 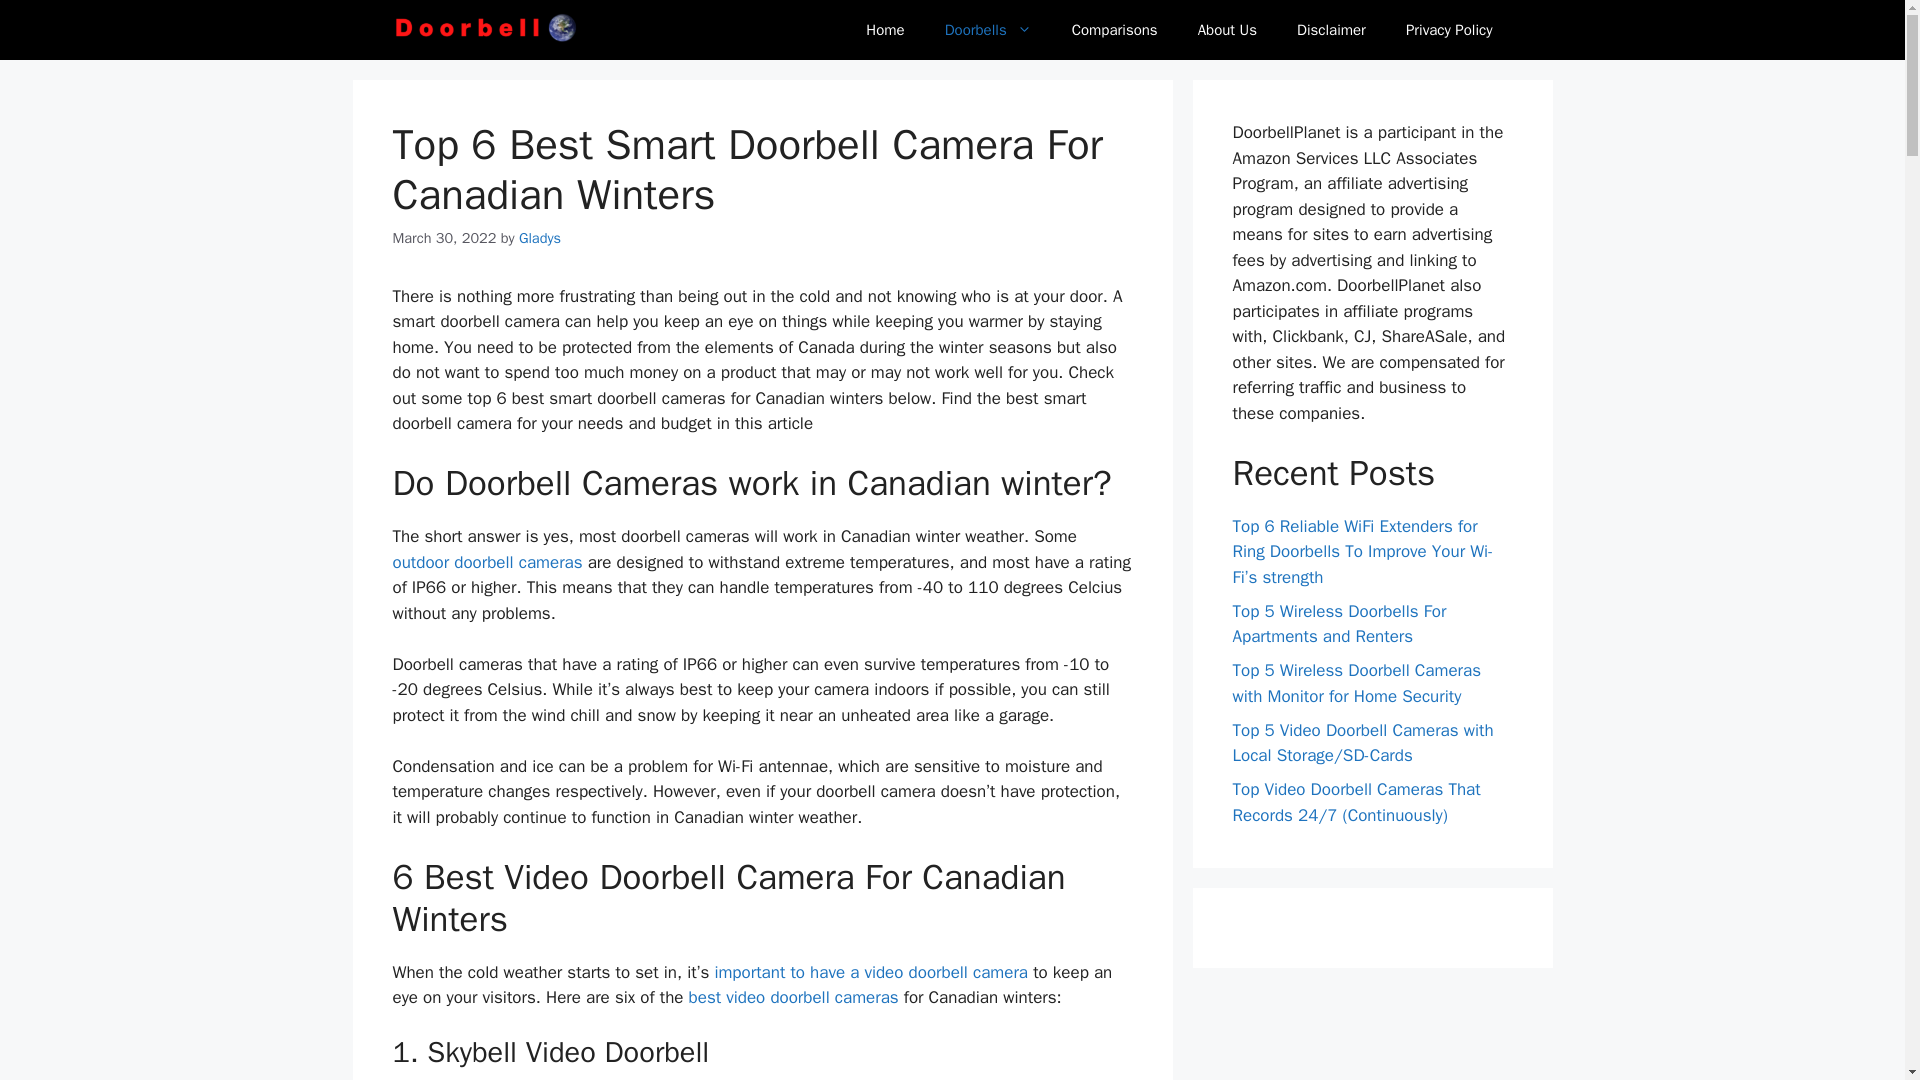 I want to click on Comparisons, so click(x=1115, y=30).